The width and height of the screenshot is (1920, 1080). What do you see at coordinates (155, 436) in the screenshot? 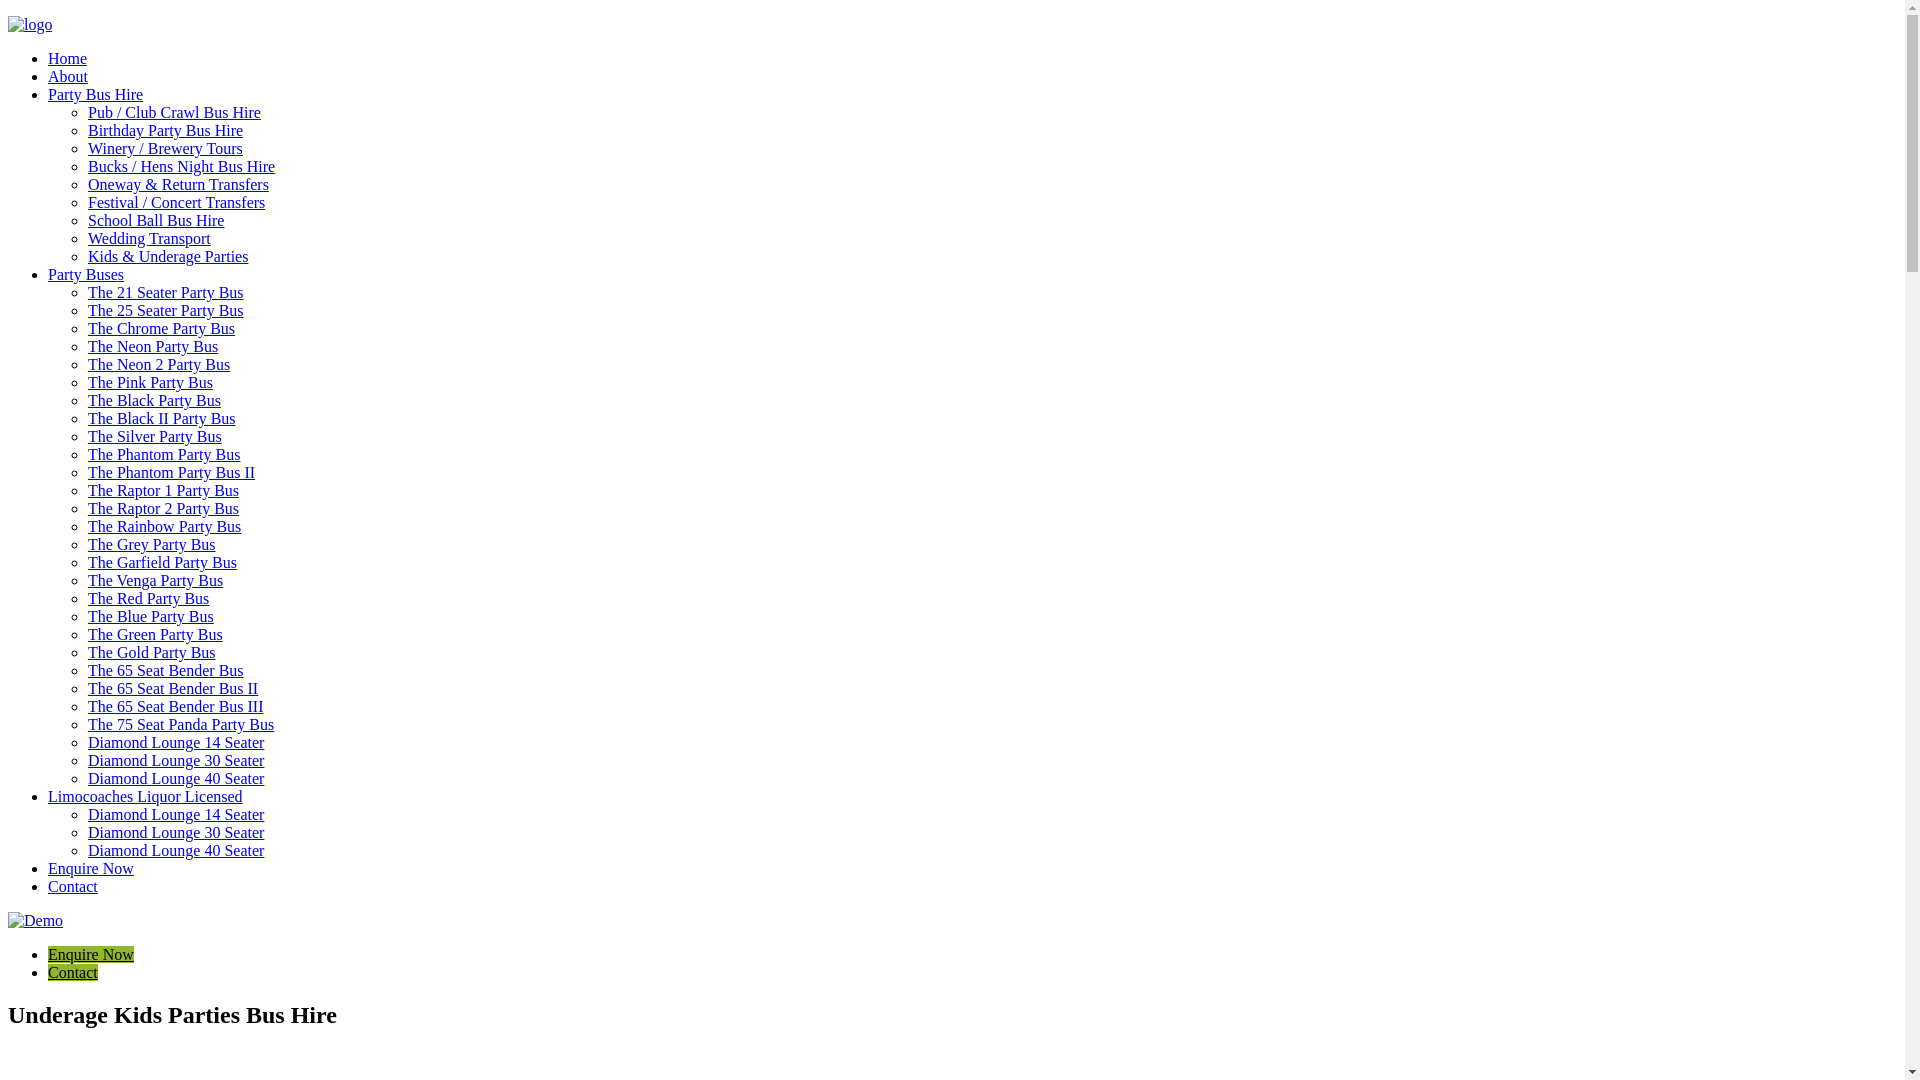
I see `The Silver Party Bus` at bounding box center [155, 436].